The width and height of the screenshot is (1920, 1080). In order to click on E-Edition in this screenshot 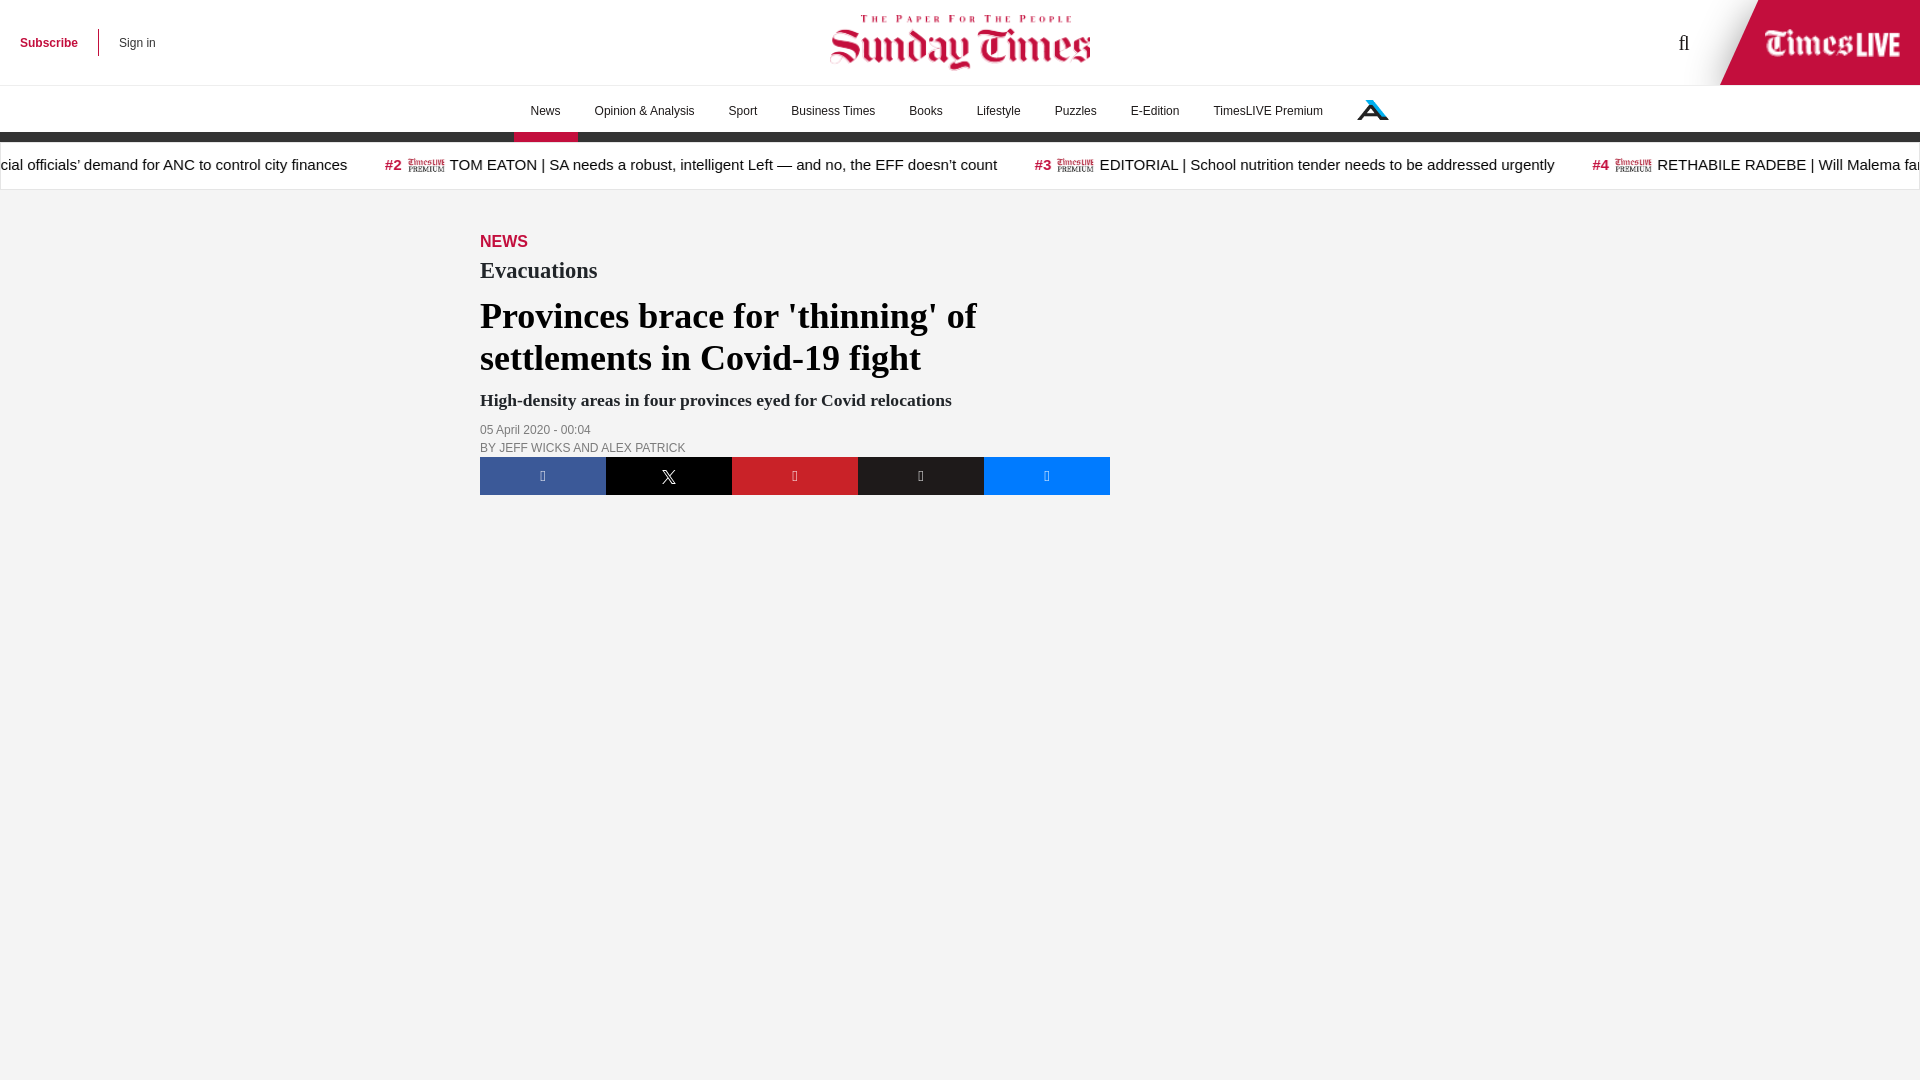, I will do `click(1154, 111)`.